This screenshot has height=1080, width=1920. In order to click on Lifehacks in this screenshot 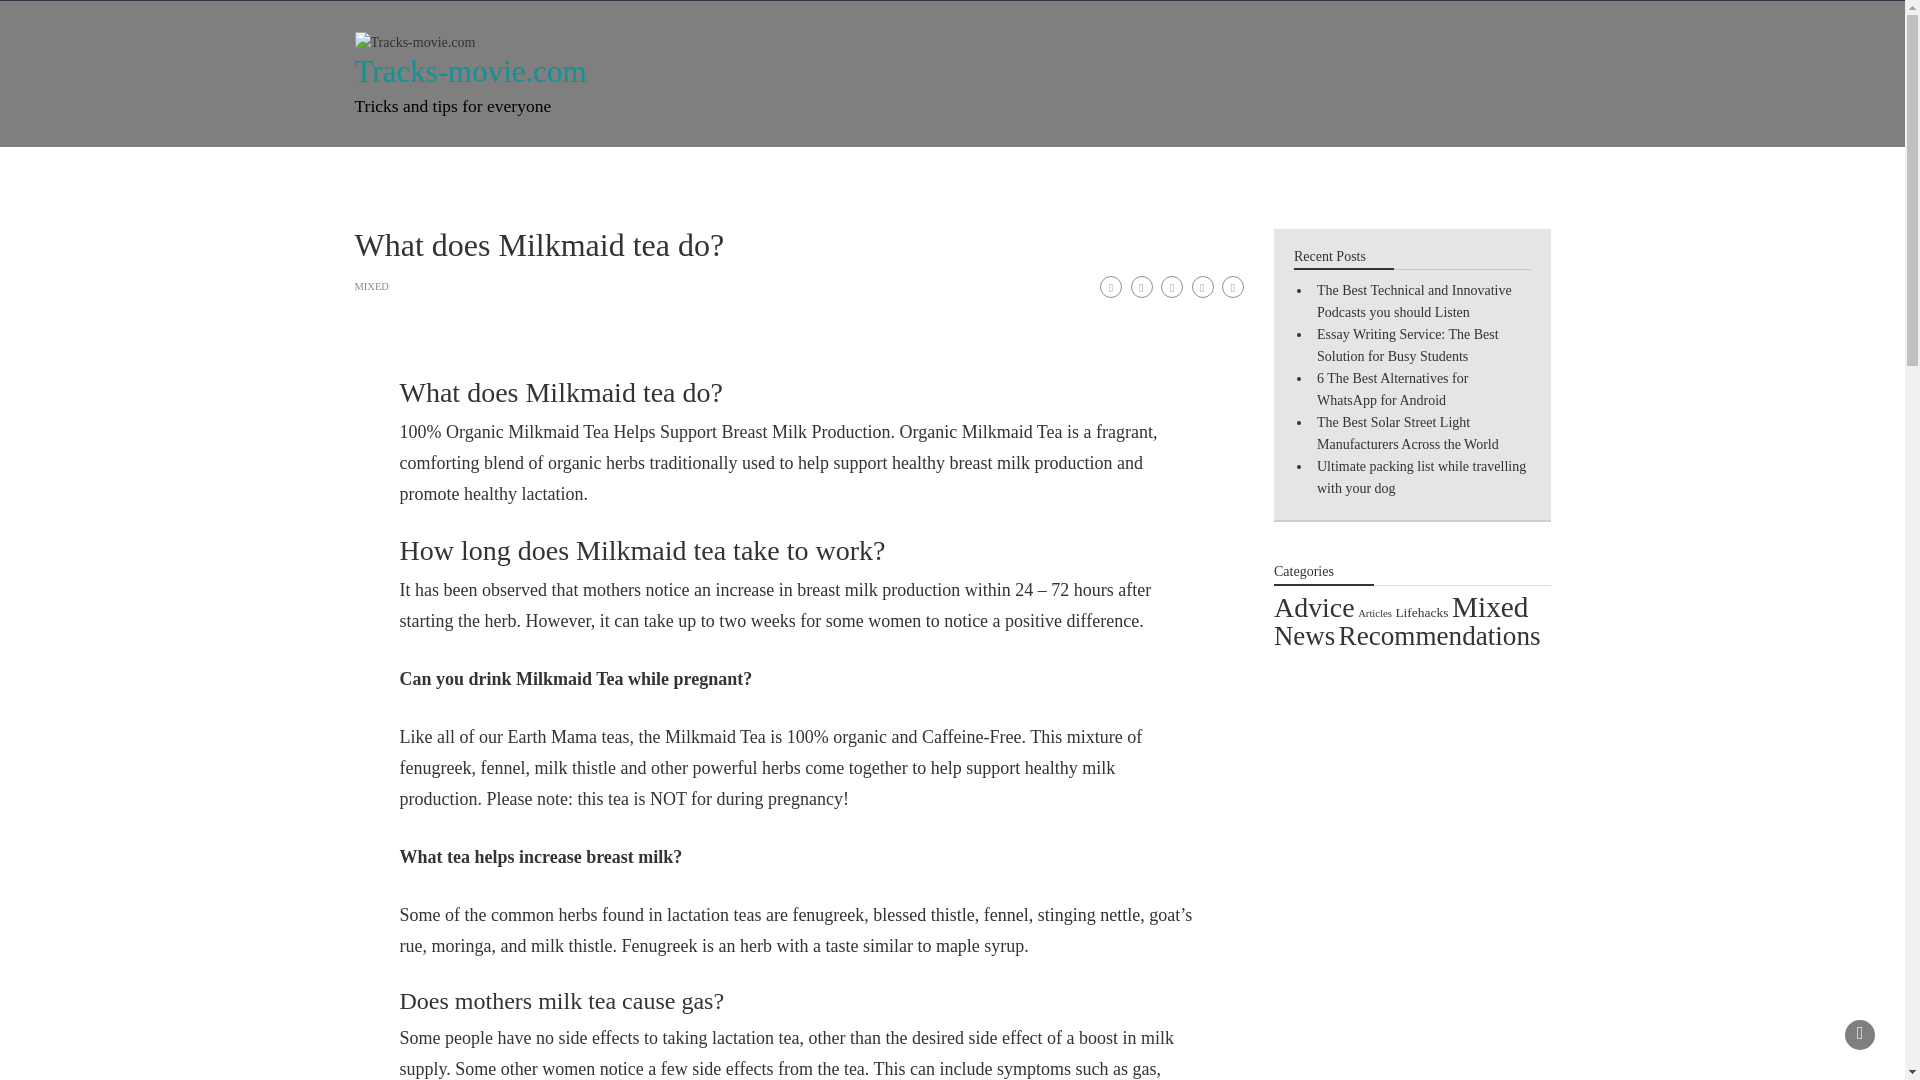, I will do `click(1421, 612)`.